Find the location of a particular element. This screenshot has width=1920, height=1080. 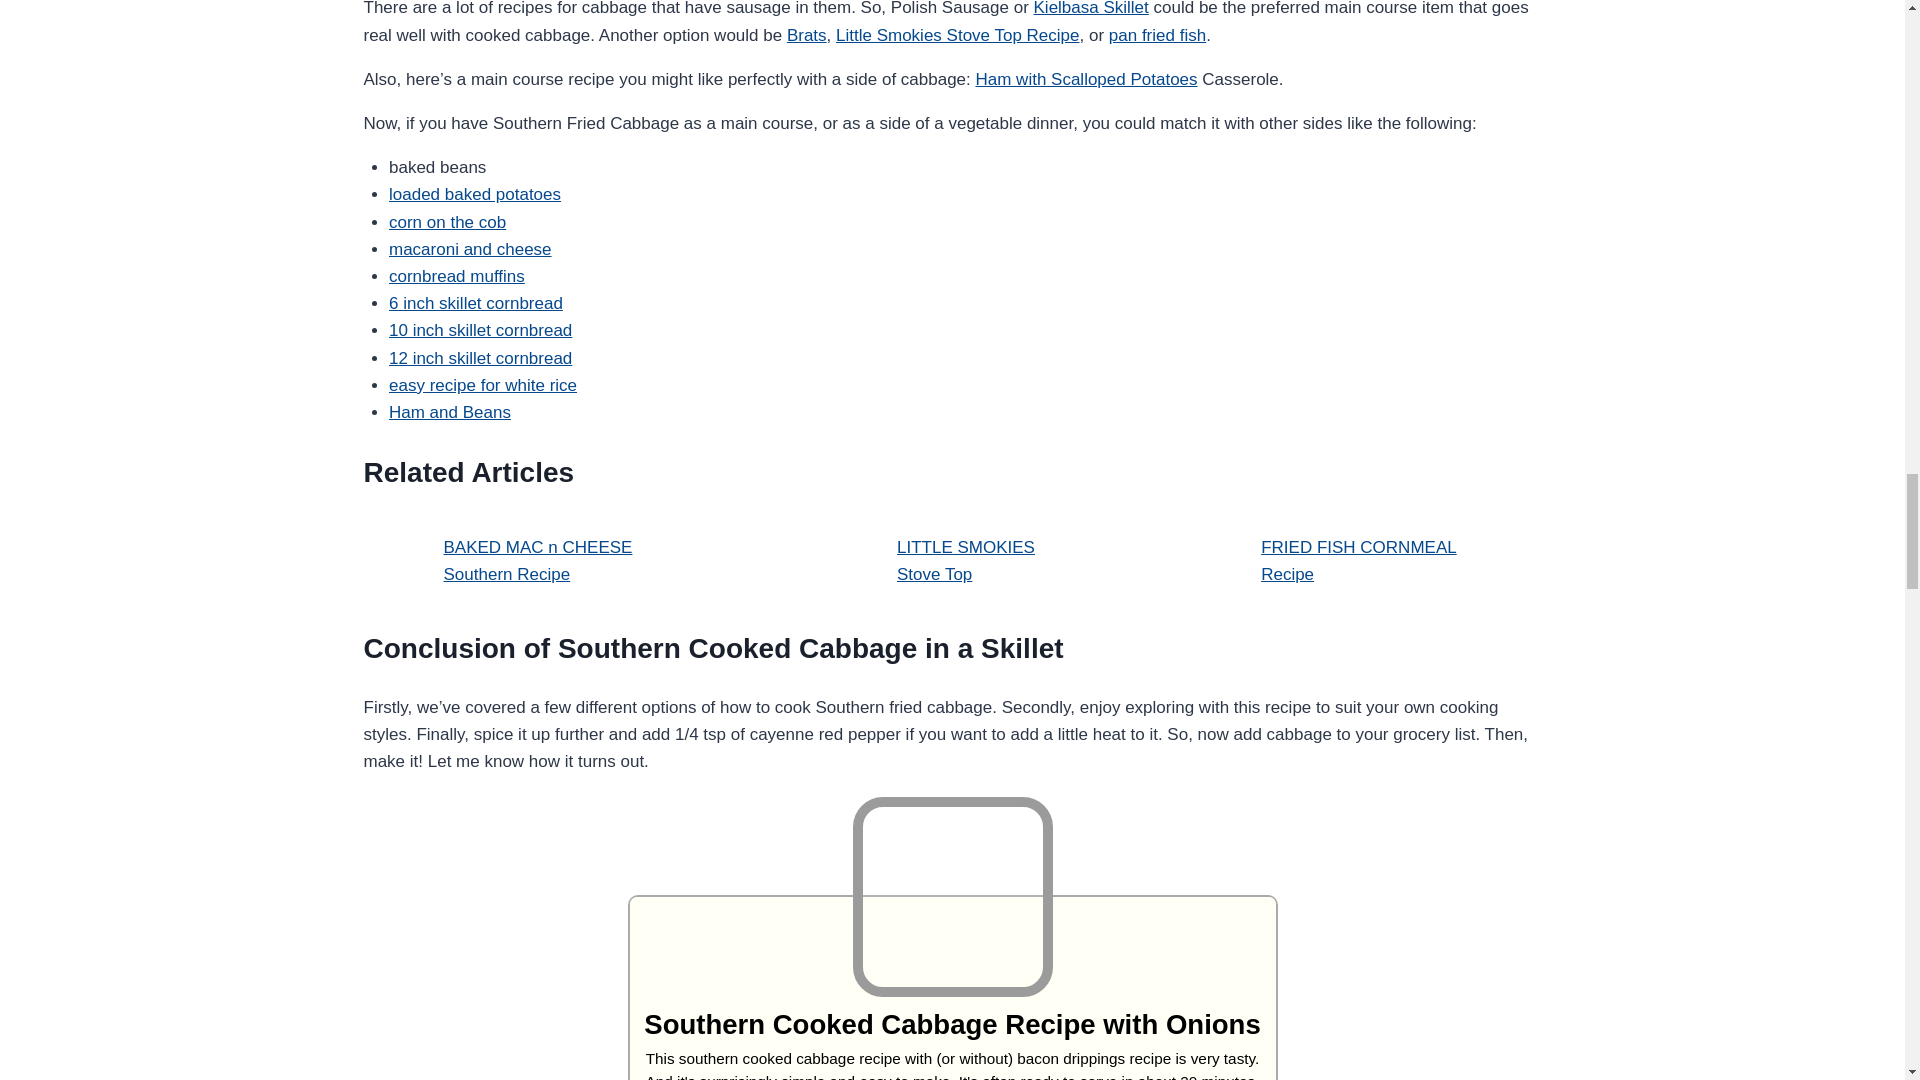

corn on the cob is located at coordinates (448, 222).